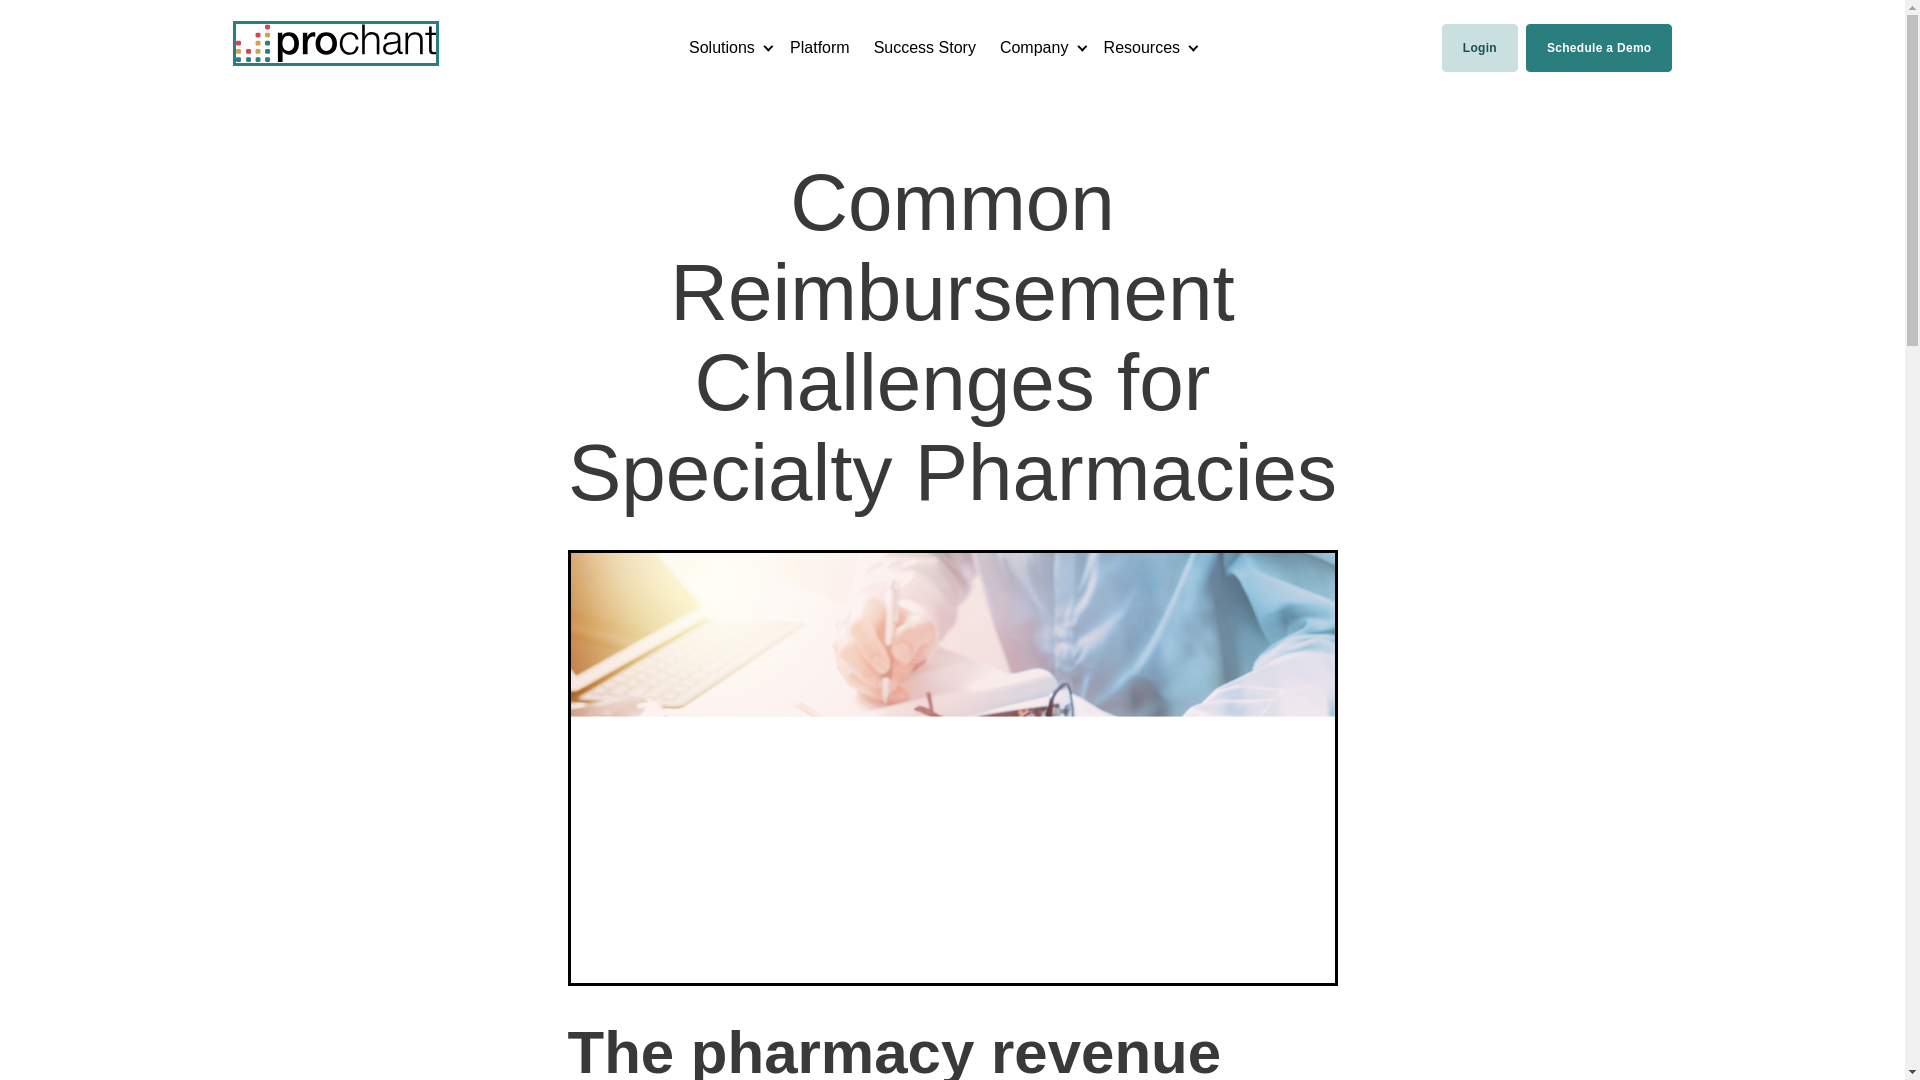 This screenshot has width=1920, height=1080. What do you see at coordinates (1480, 48) in the screenshot?
I see `Login` at bounding box center [1480, 48].